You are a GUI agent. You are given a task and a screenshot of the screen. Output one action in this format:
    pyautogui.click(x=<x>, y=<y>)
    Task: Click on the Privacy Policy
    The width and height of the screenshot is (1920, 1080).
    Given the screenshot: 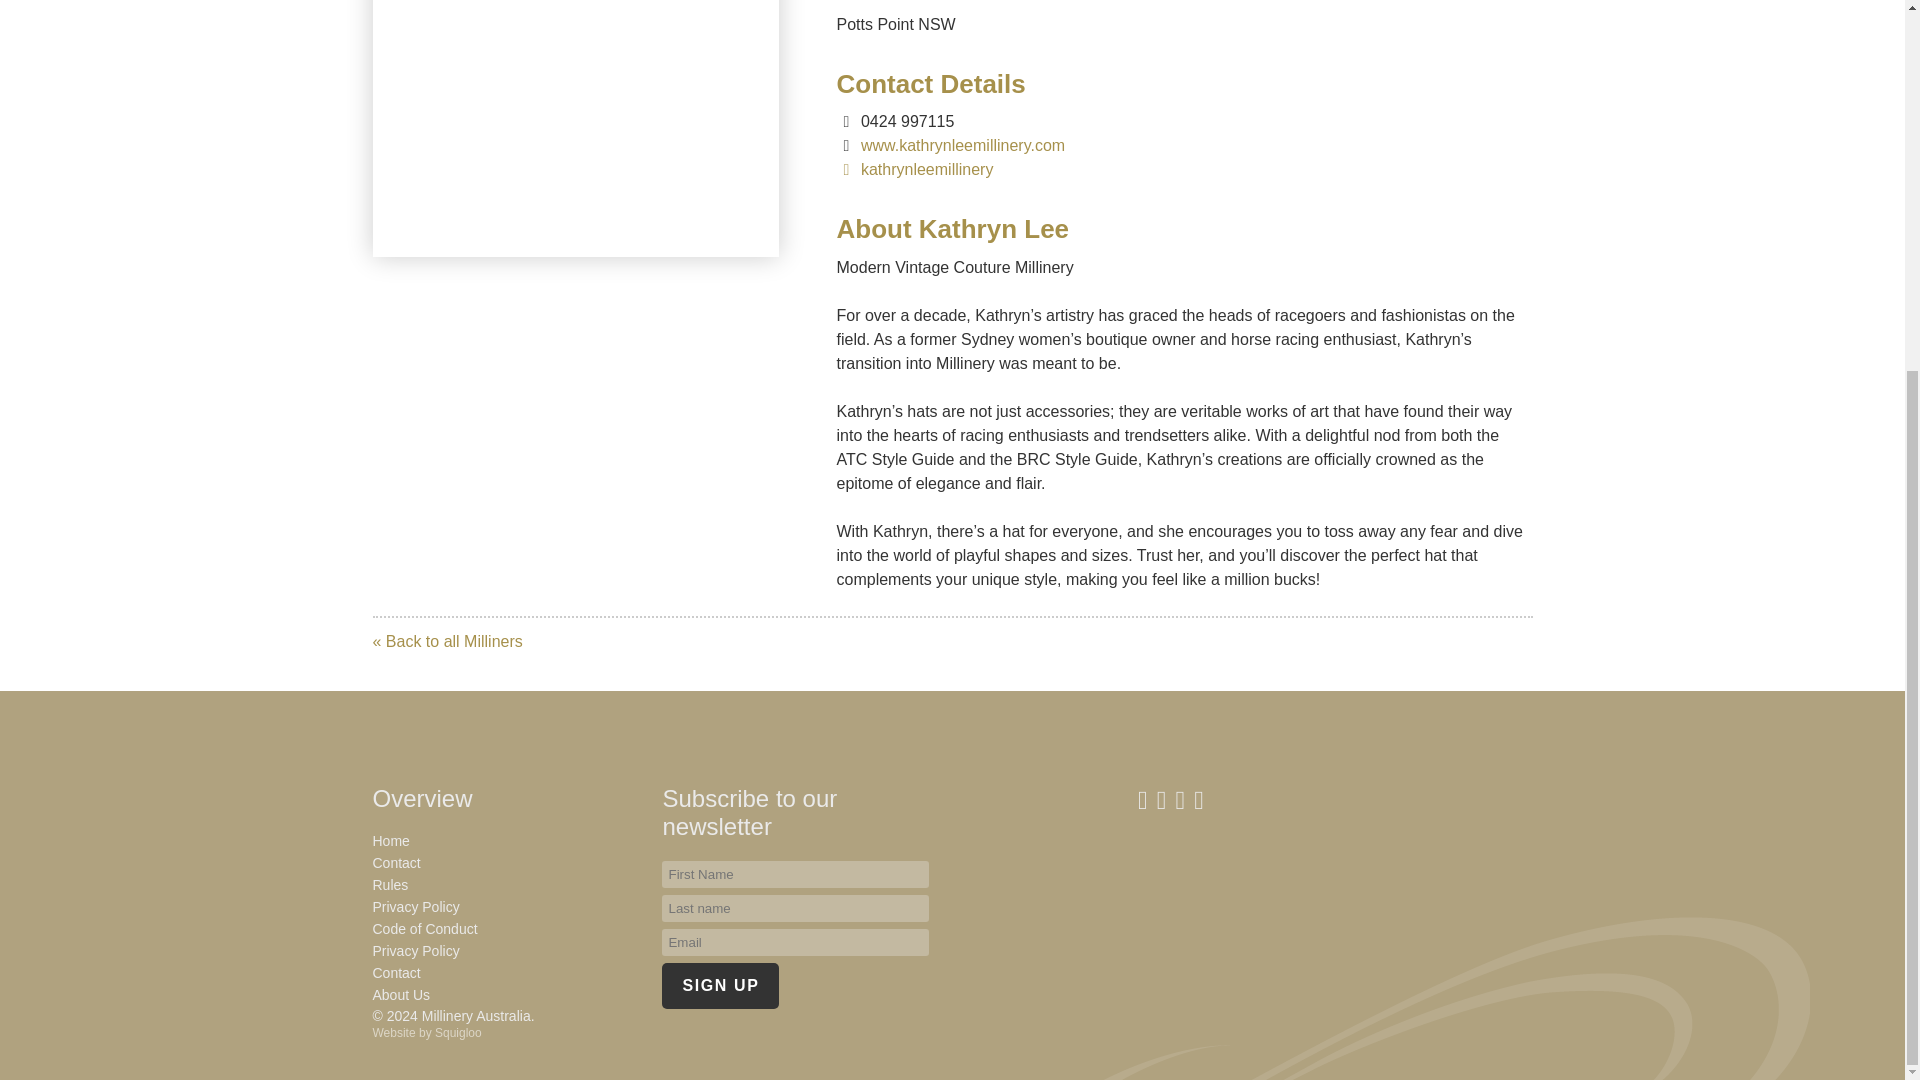 What is the action you would take?
    pyautogui.click(x=415, y=906)
    